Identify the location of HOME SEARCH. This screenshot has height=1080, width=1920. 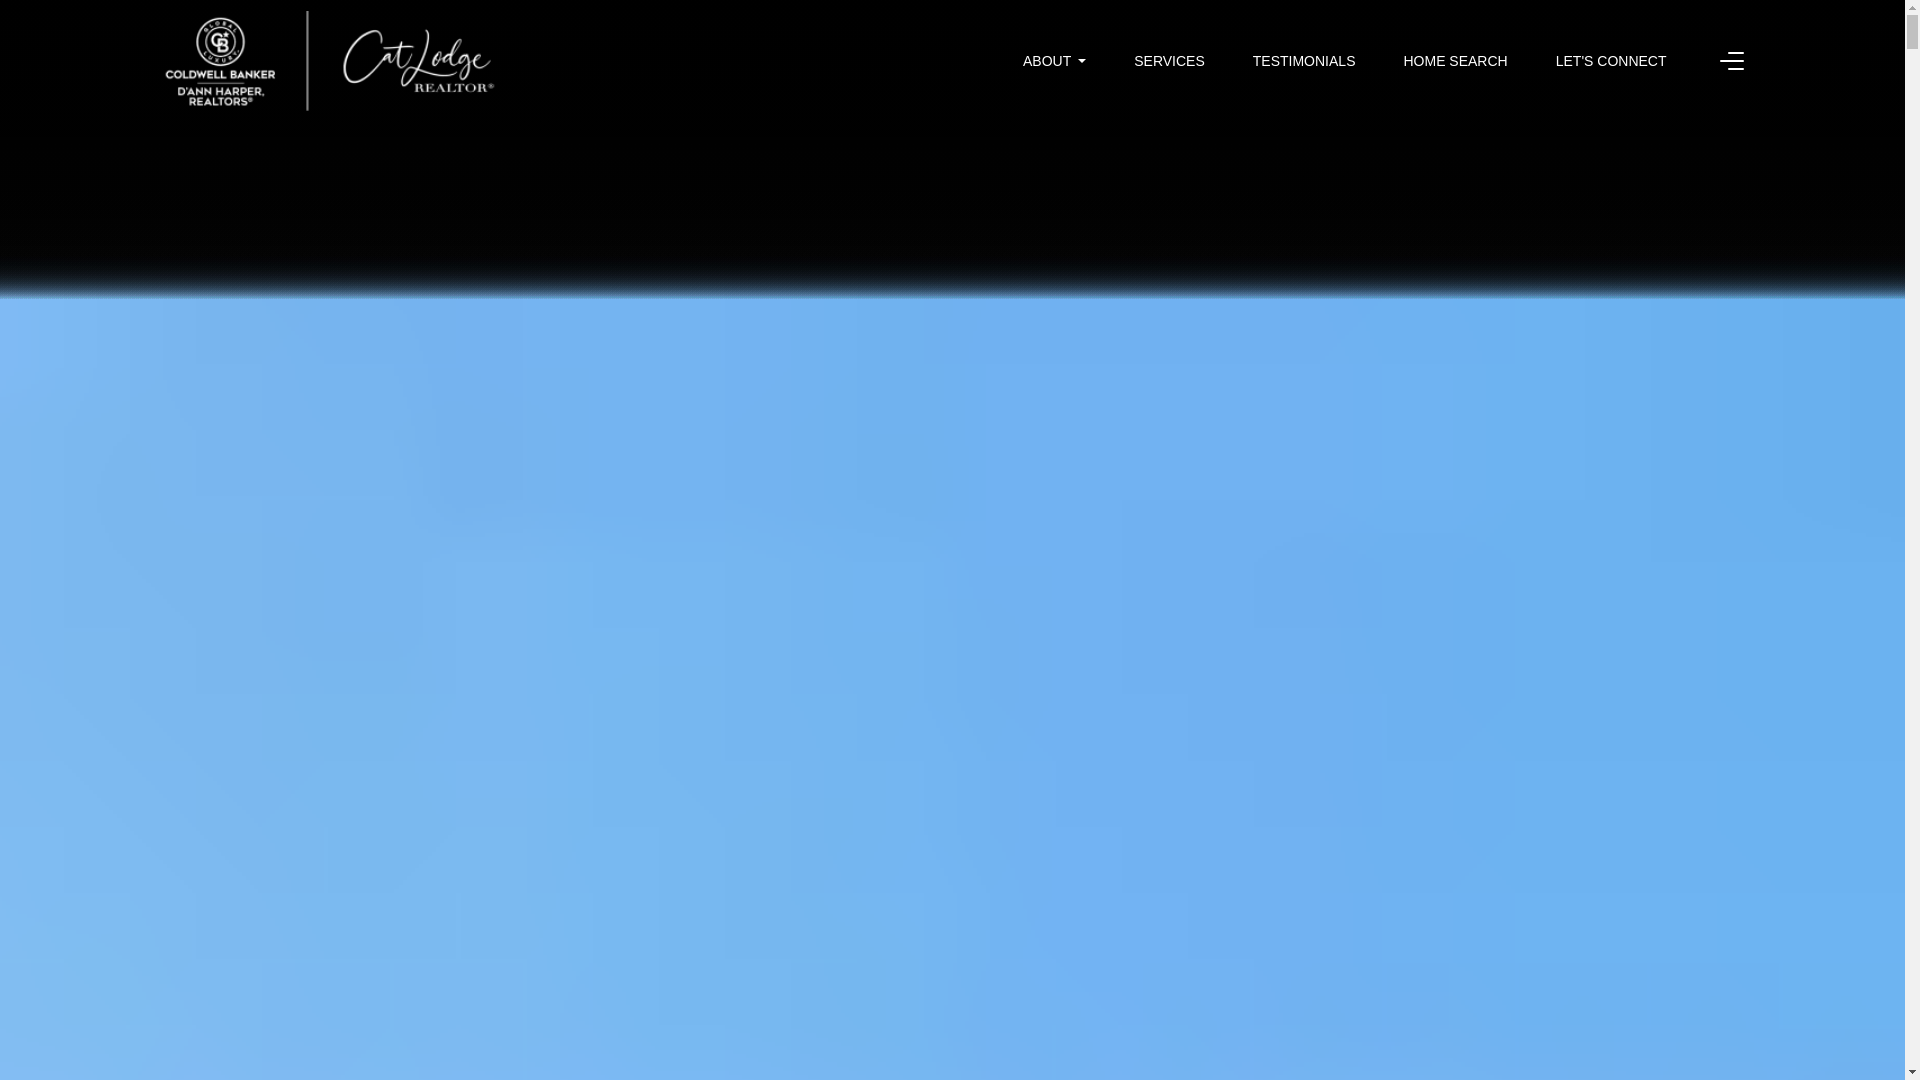
(1455, 60).